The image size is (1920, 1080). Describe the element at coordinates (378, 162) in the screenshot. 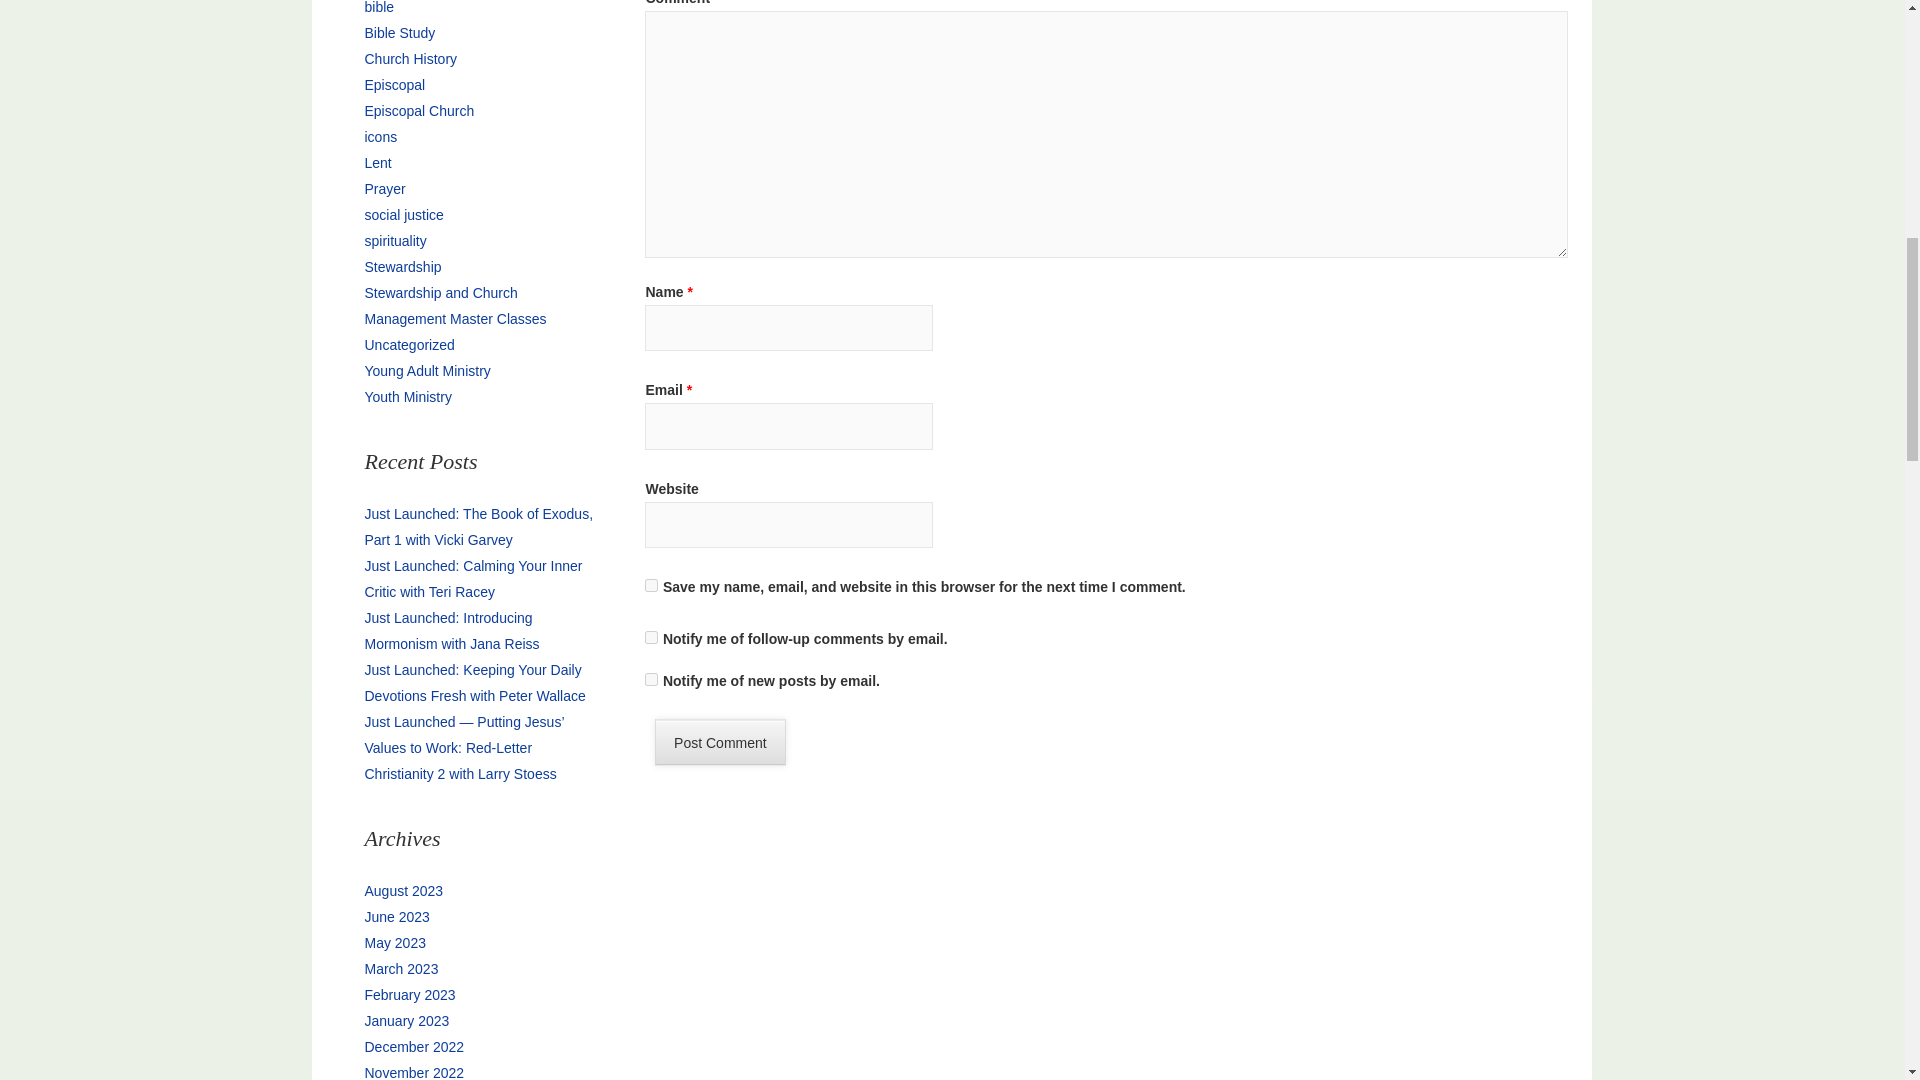

I see `Lent` at that location.